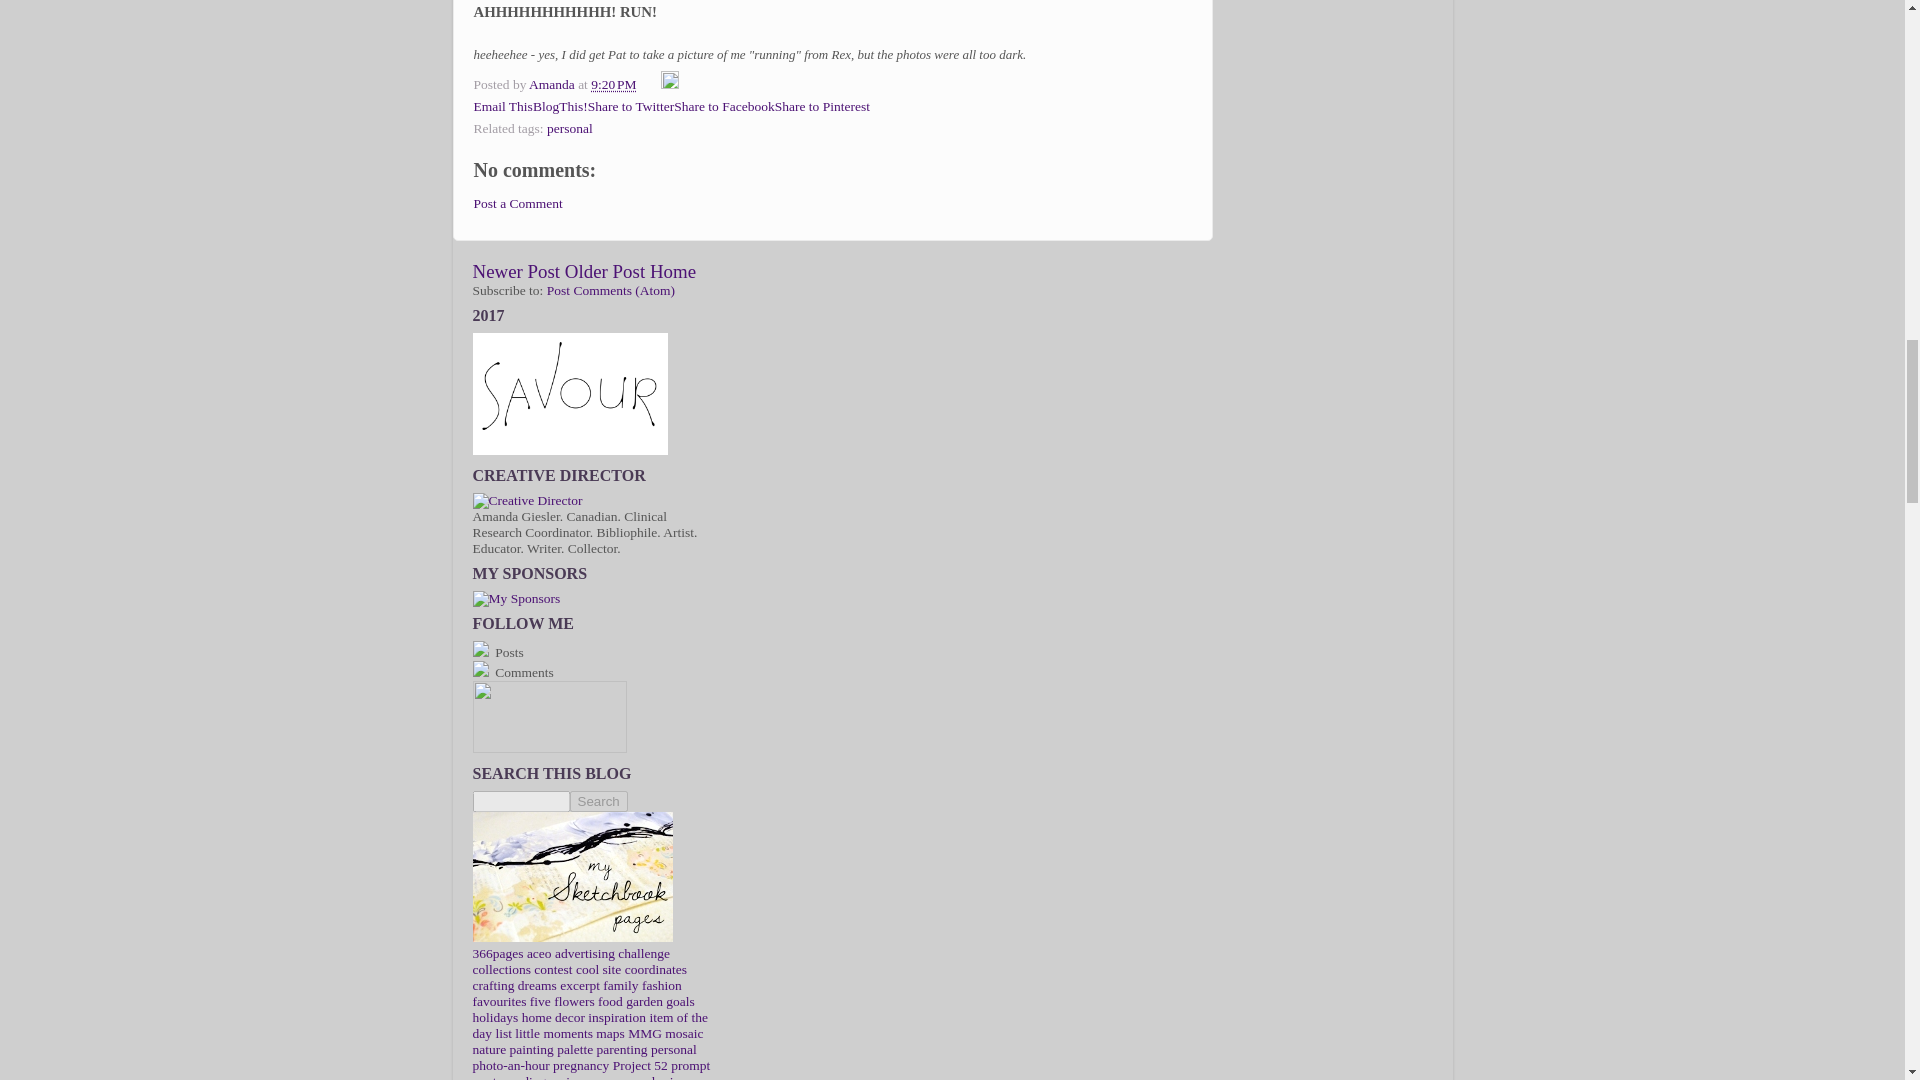 This screenshot has height=1080, width=1920. What do you see at coordinates (822, 106) in the screenshot?
I see `Share to Pinterest` at bounding box center [822, 106].